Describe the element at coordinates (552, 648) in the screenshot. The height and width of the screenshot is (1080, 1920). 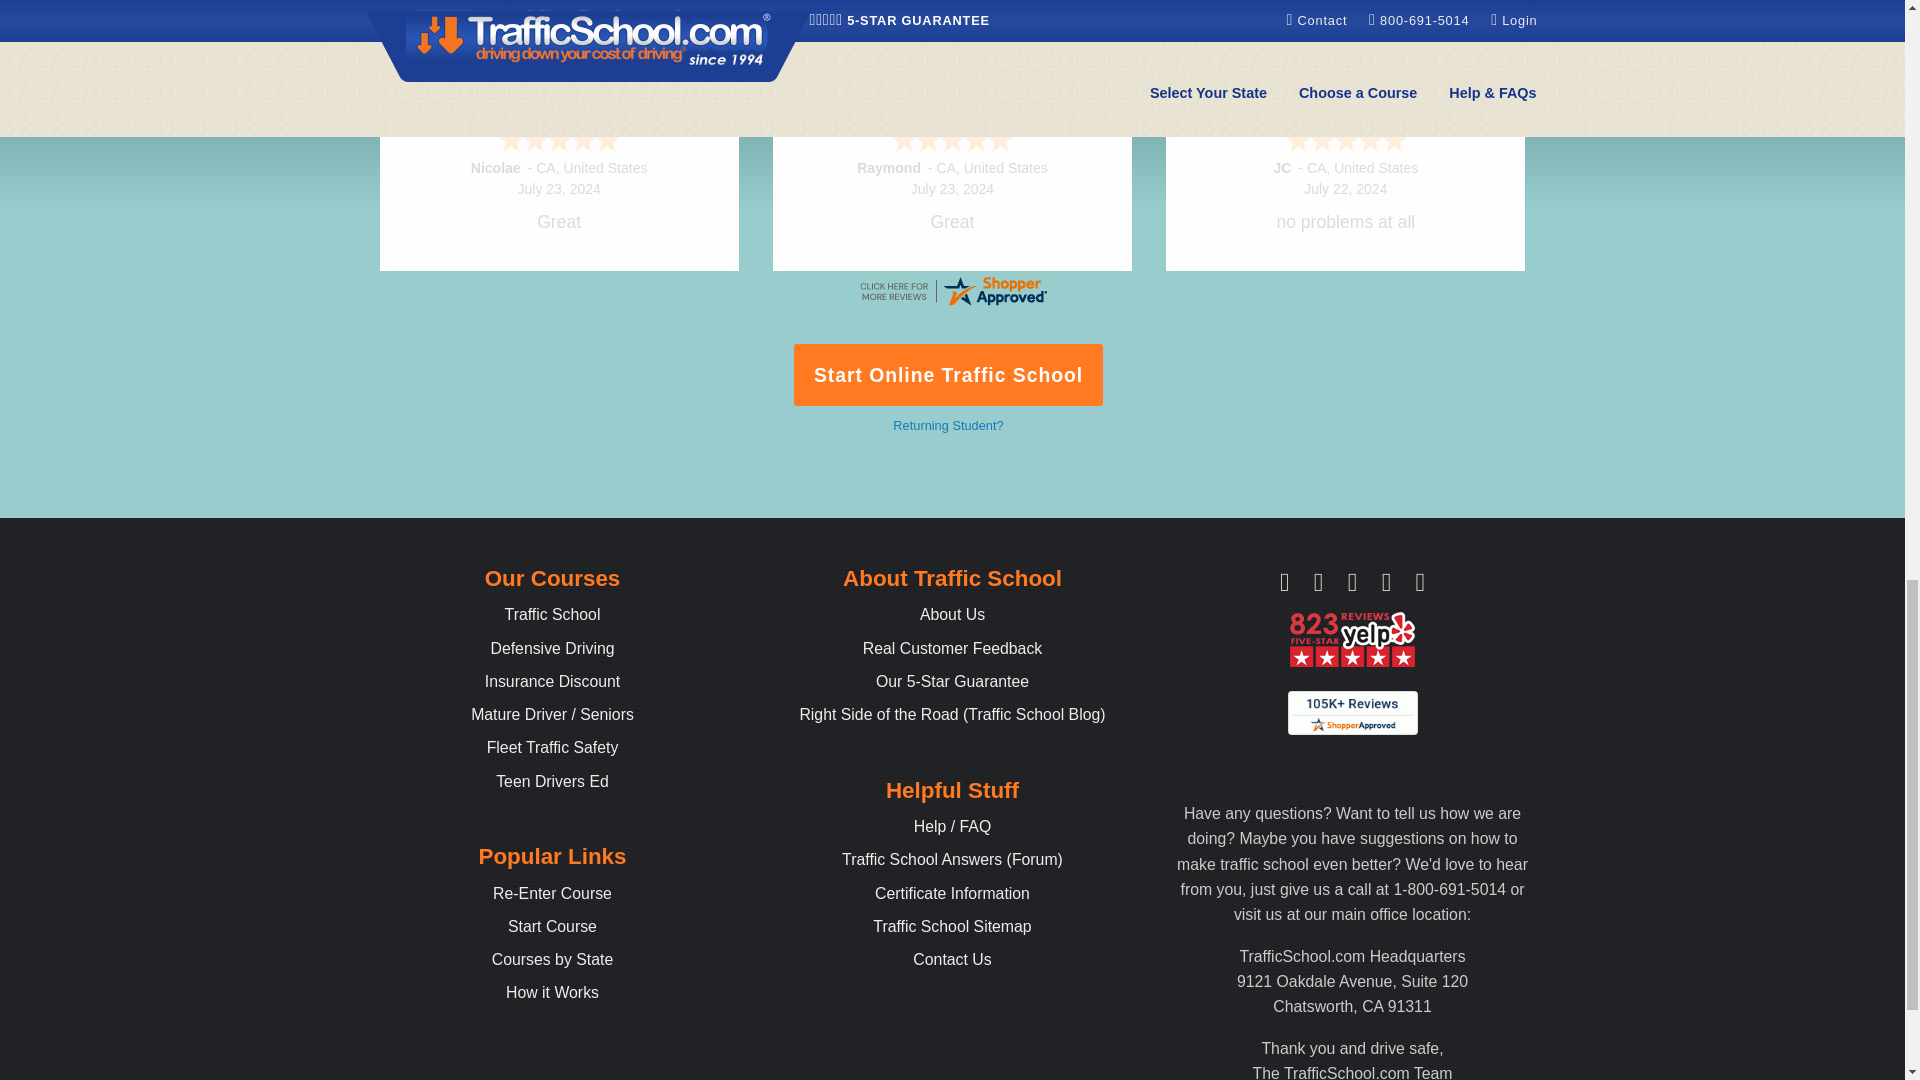
I see `Online Defensive Driving` at that location.